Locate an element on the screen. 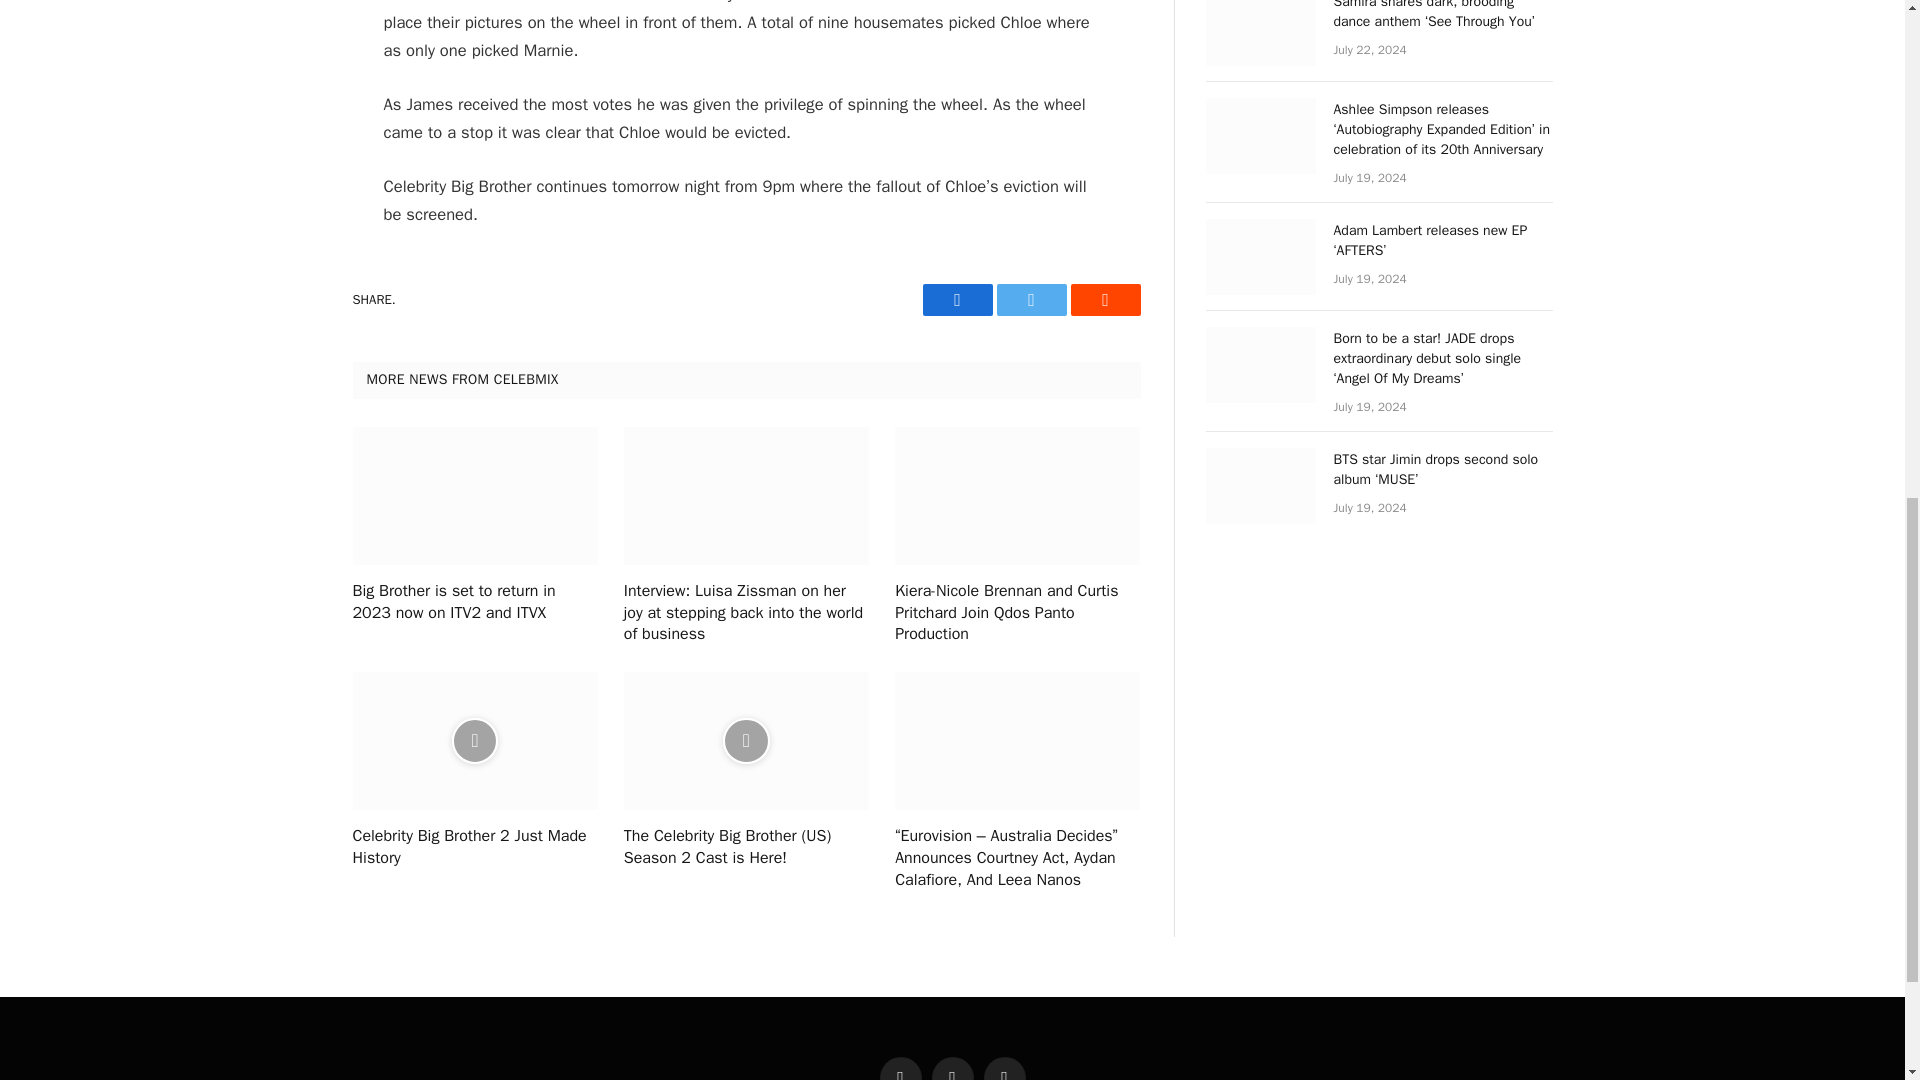  Share on Facebook is located at coordinates (956, 300).